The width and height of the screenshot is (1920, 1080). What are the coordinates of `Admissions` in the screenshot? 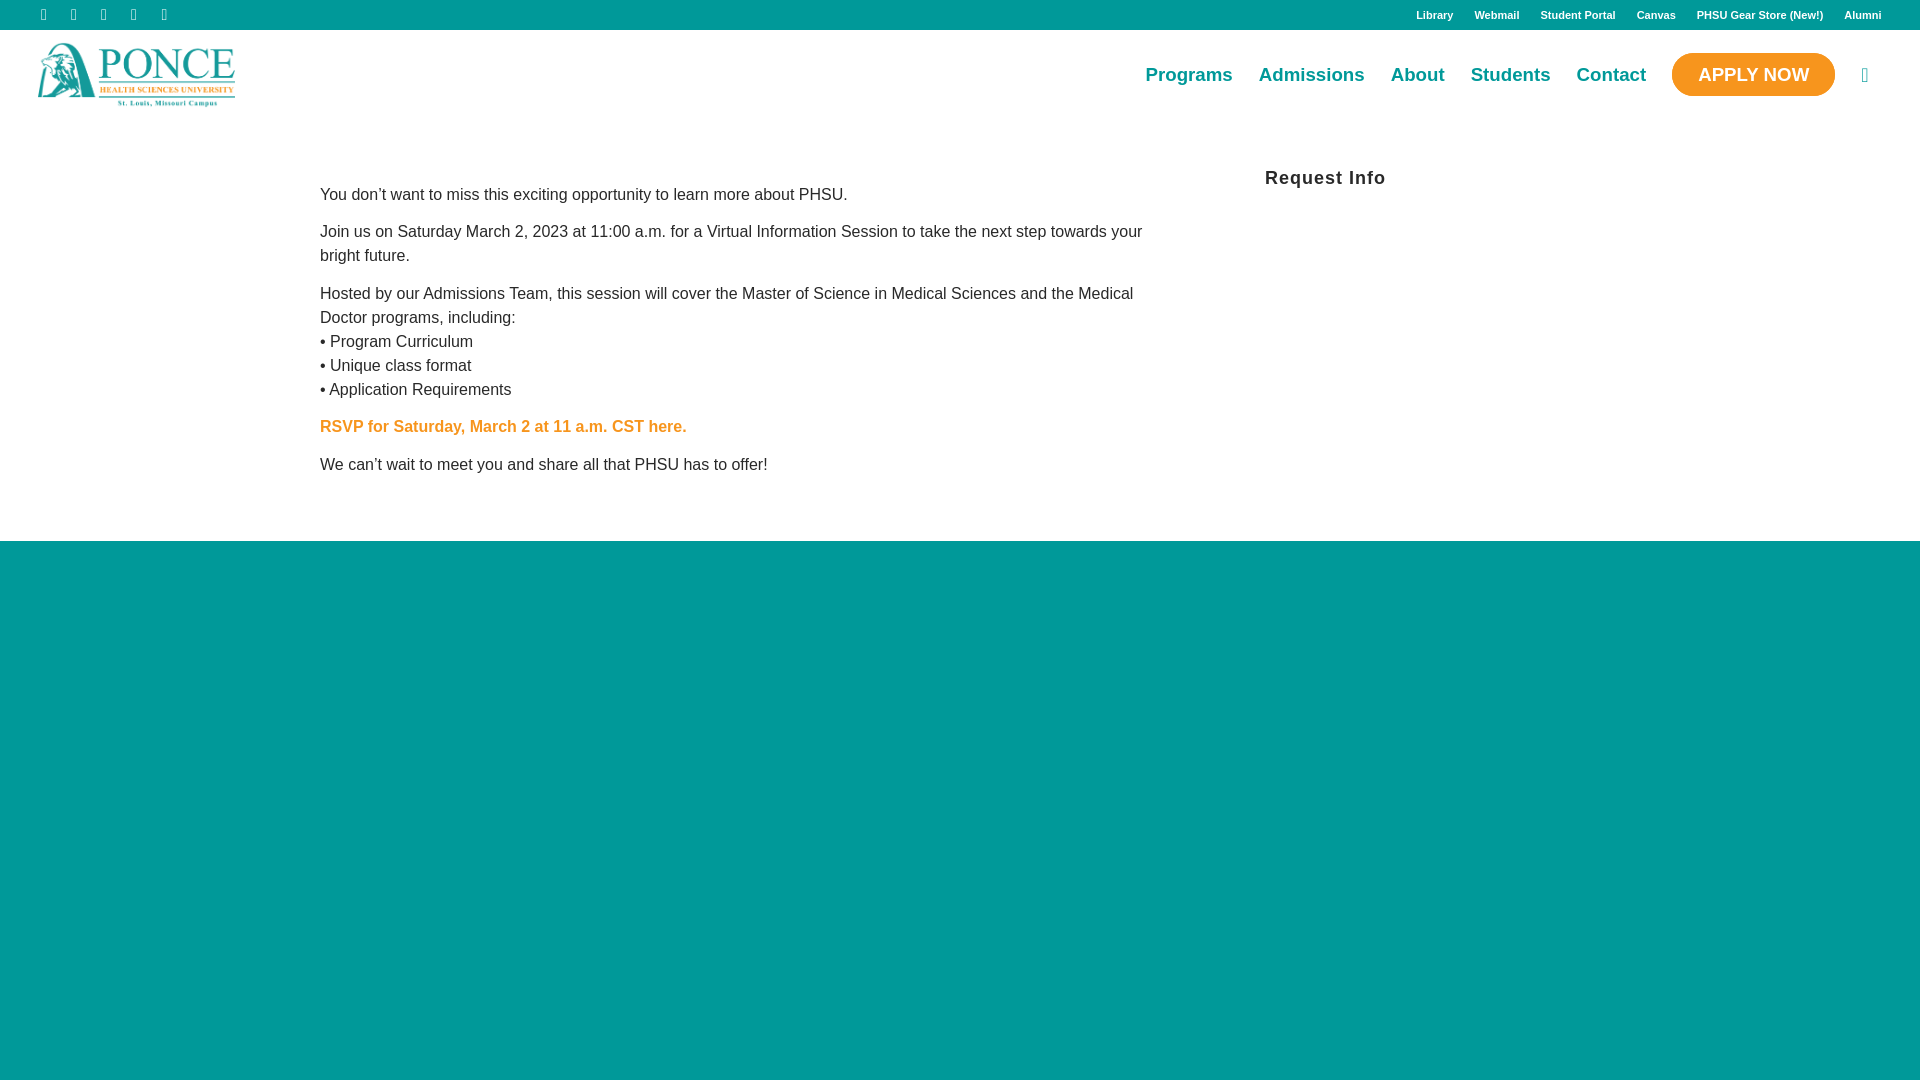 It's located at (1312, 74).